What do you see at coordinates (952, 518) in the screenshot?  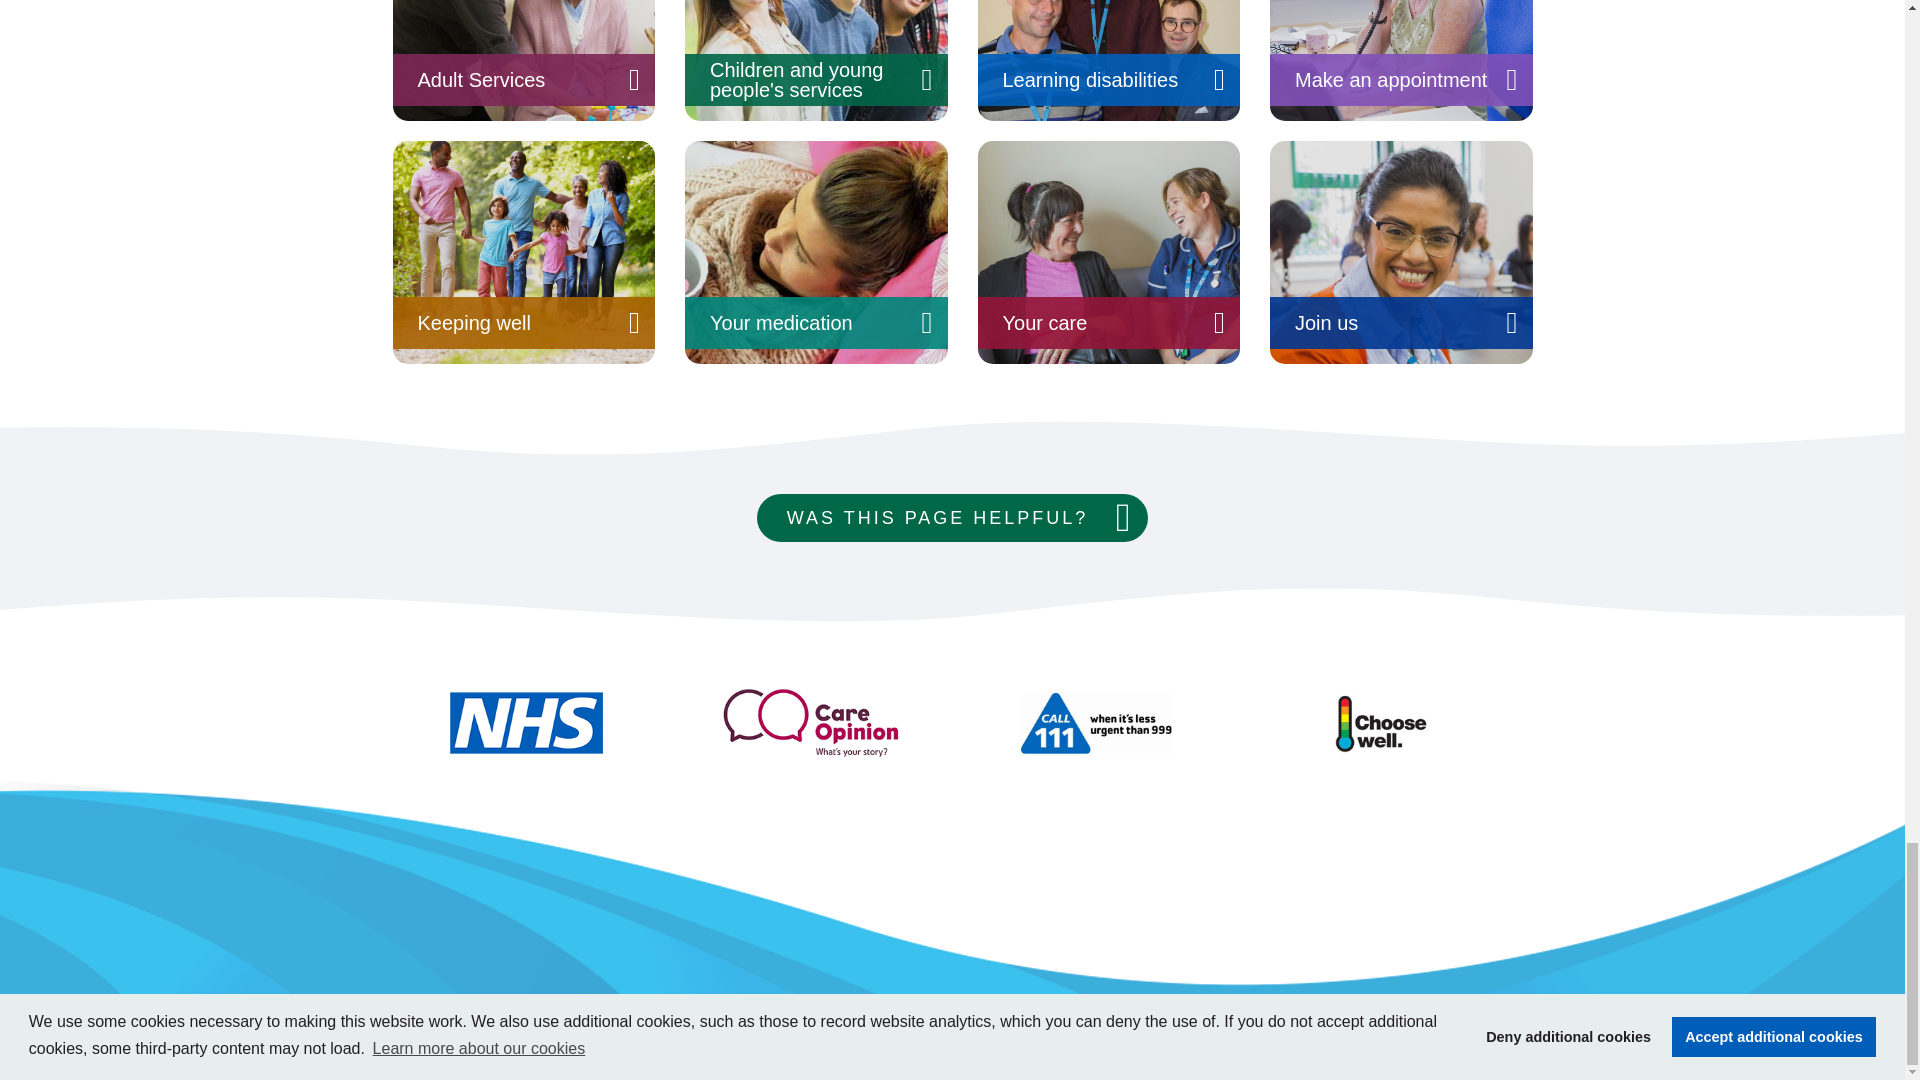 I see `Website Feedback` at bounding box center [952, 518].